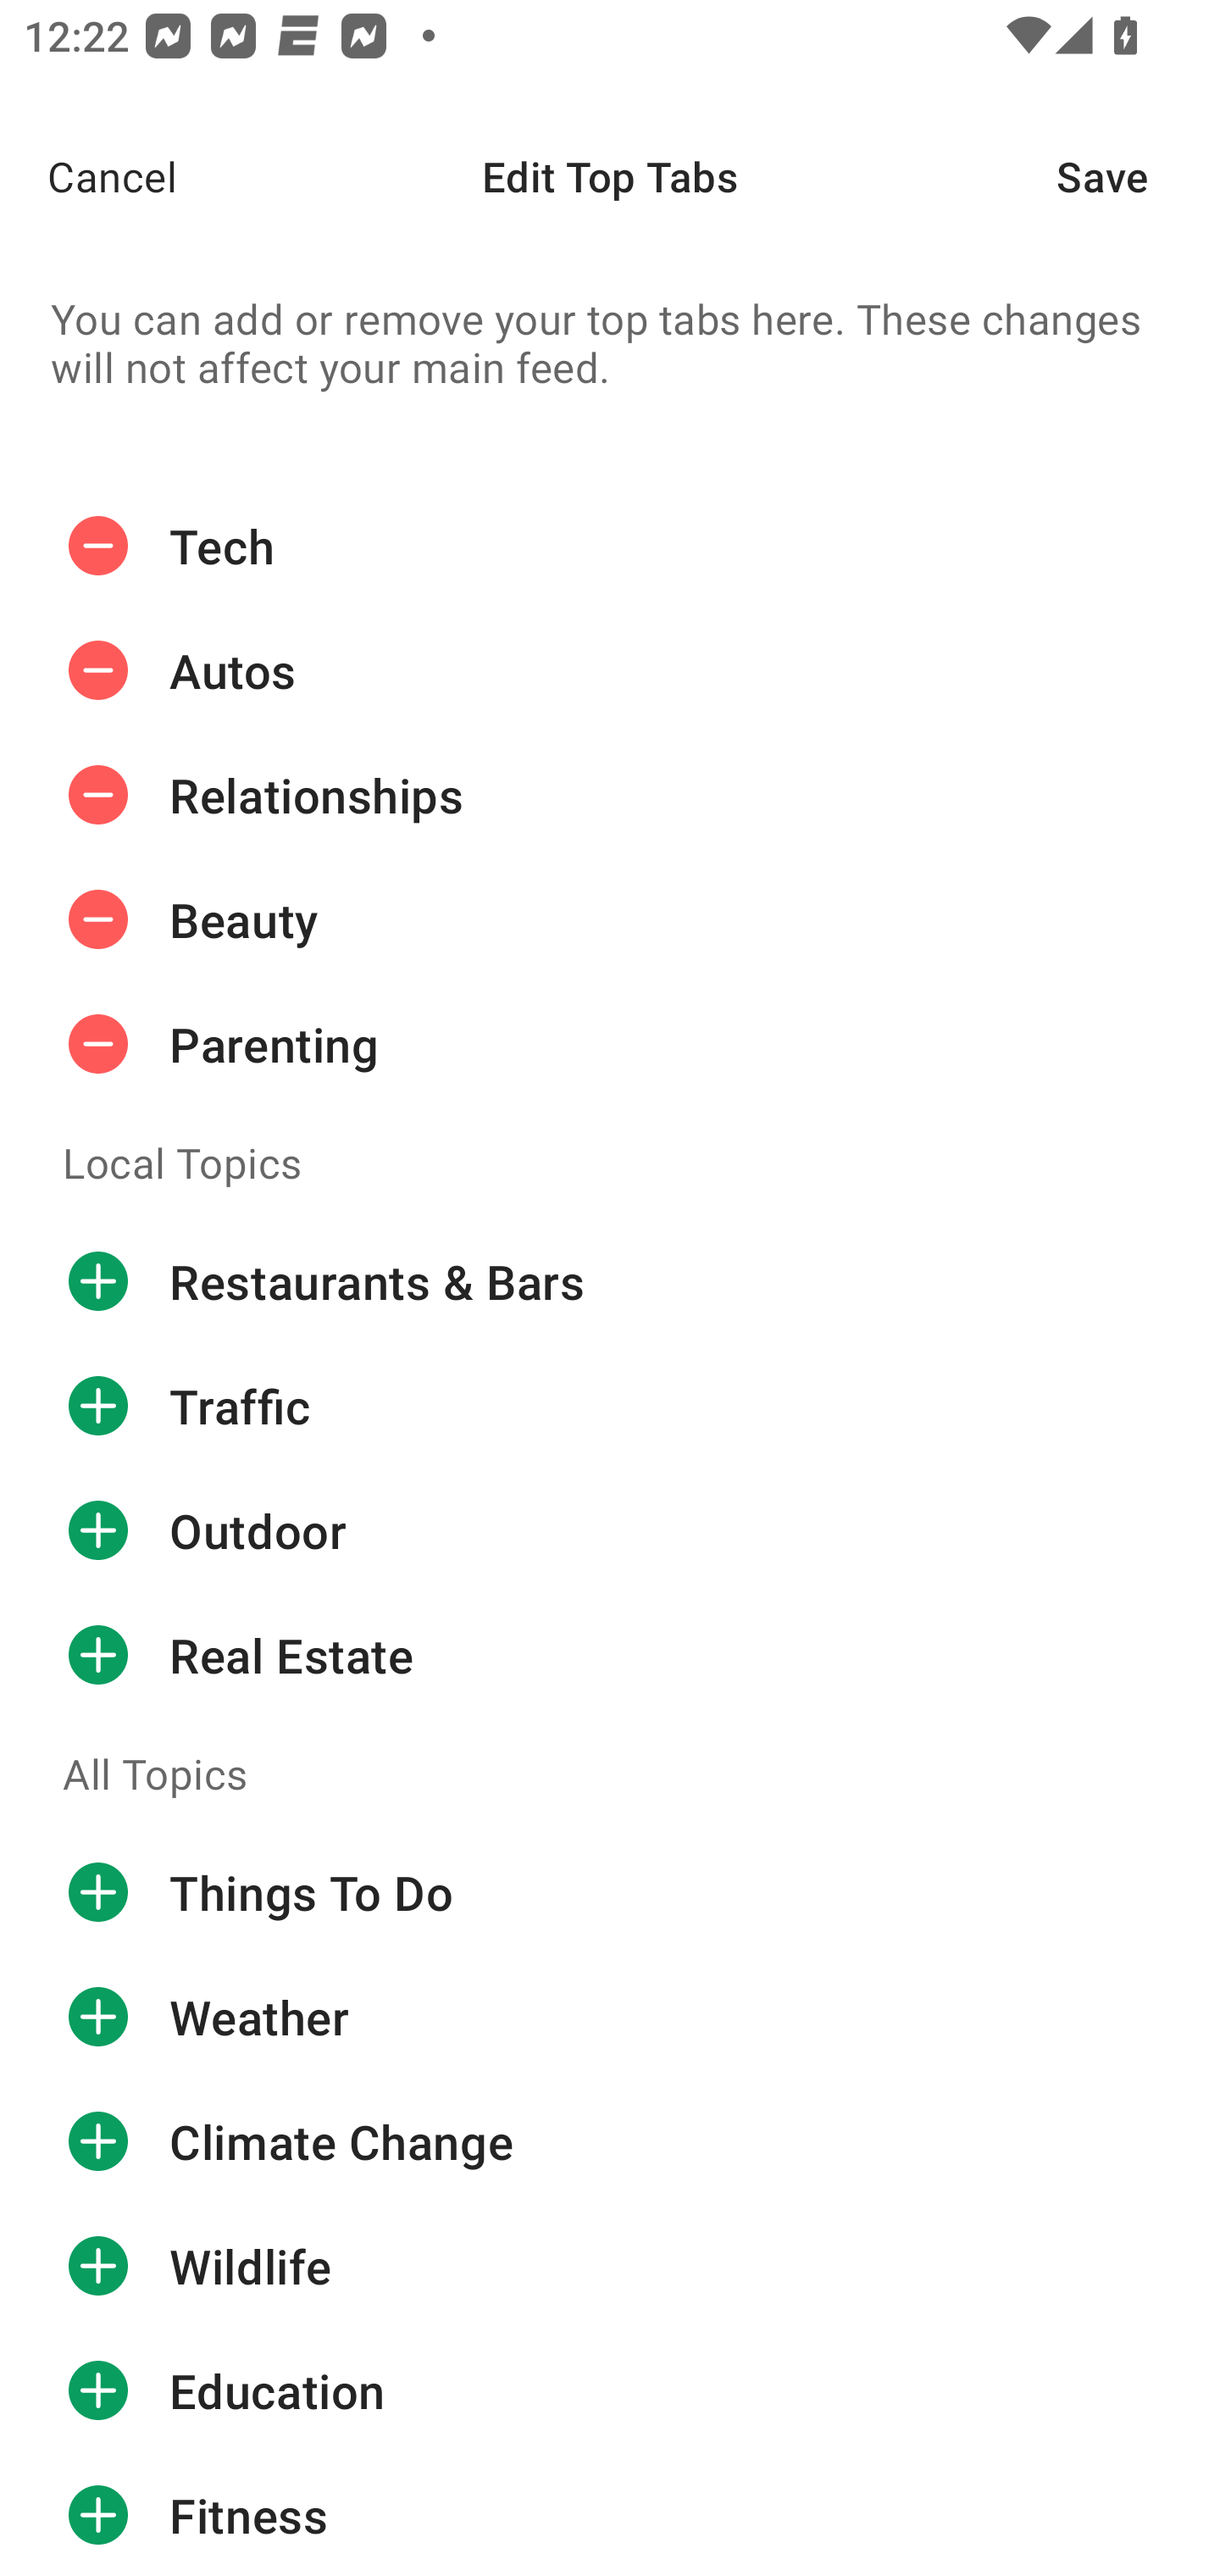  What do you see at coordinates (88, 176) in the screenshot?
I see `Cancel` at bounding box center [88, 176].